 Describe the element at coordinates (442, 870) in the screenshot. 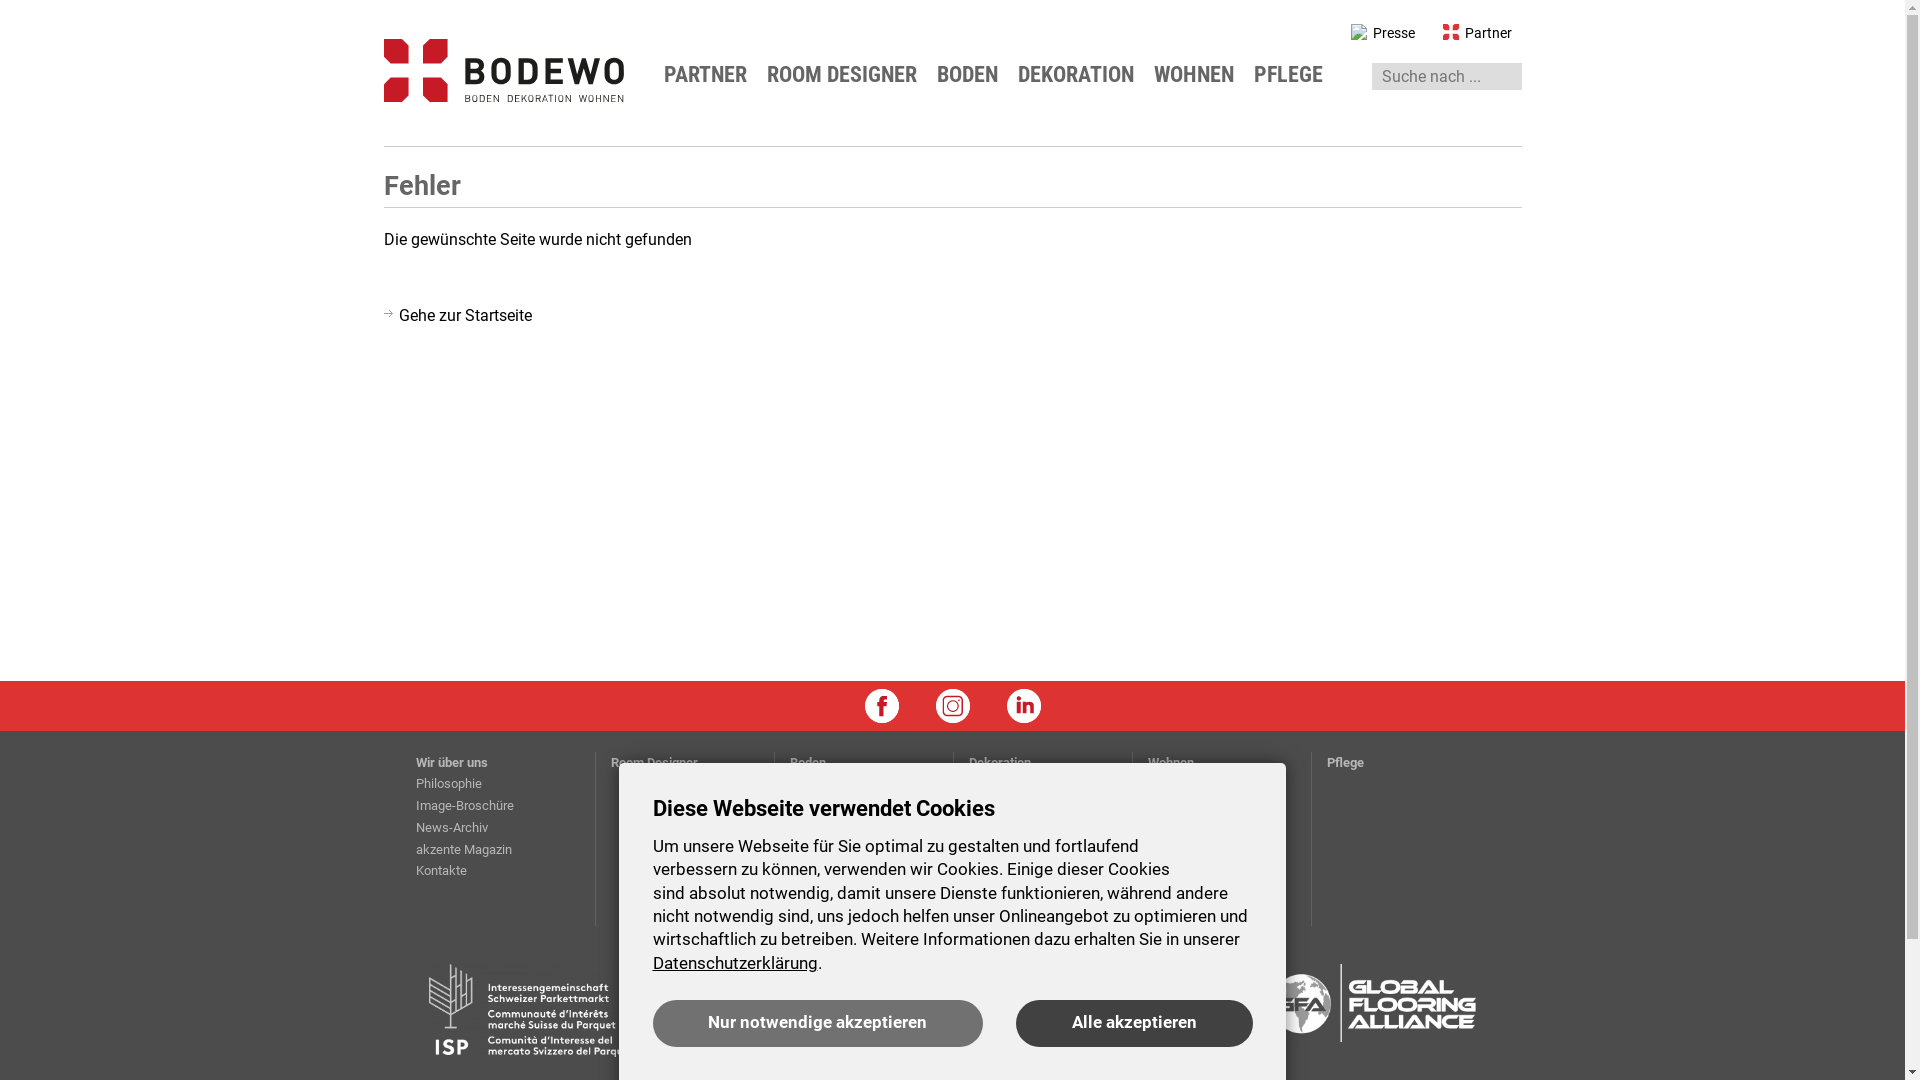

I see `Kontakte` at that location.